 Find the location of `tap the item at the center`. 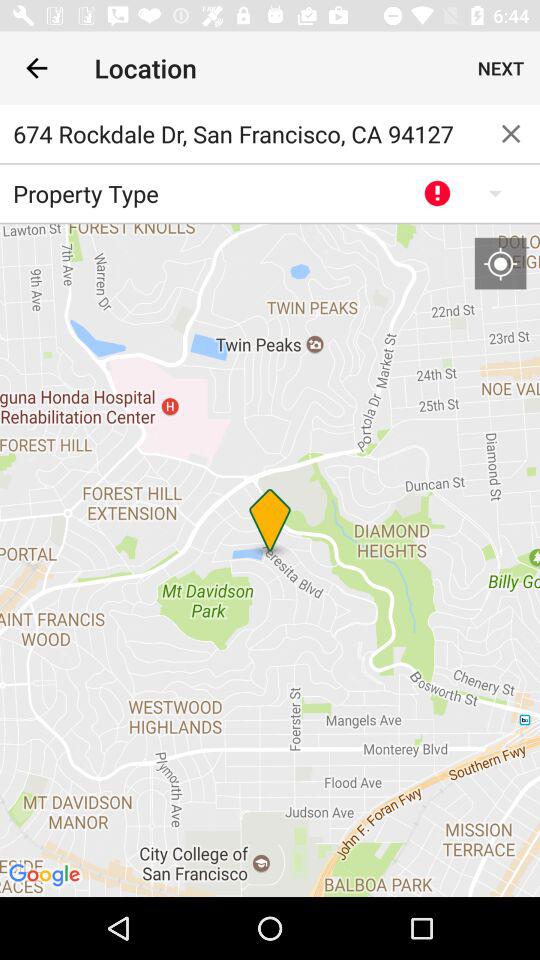

tap the item at the center is located at coordinates (270, 560).